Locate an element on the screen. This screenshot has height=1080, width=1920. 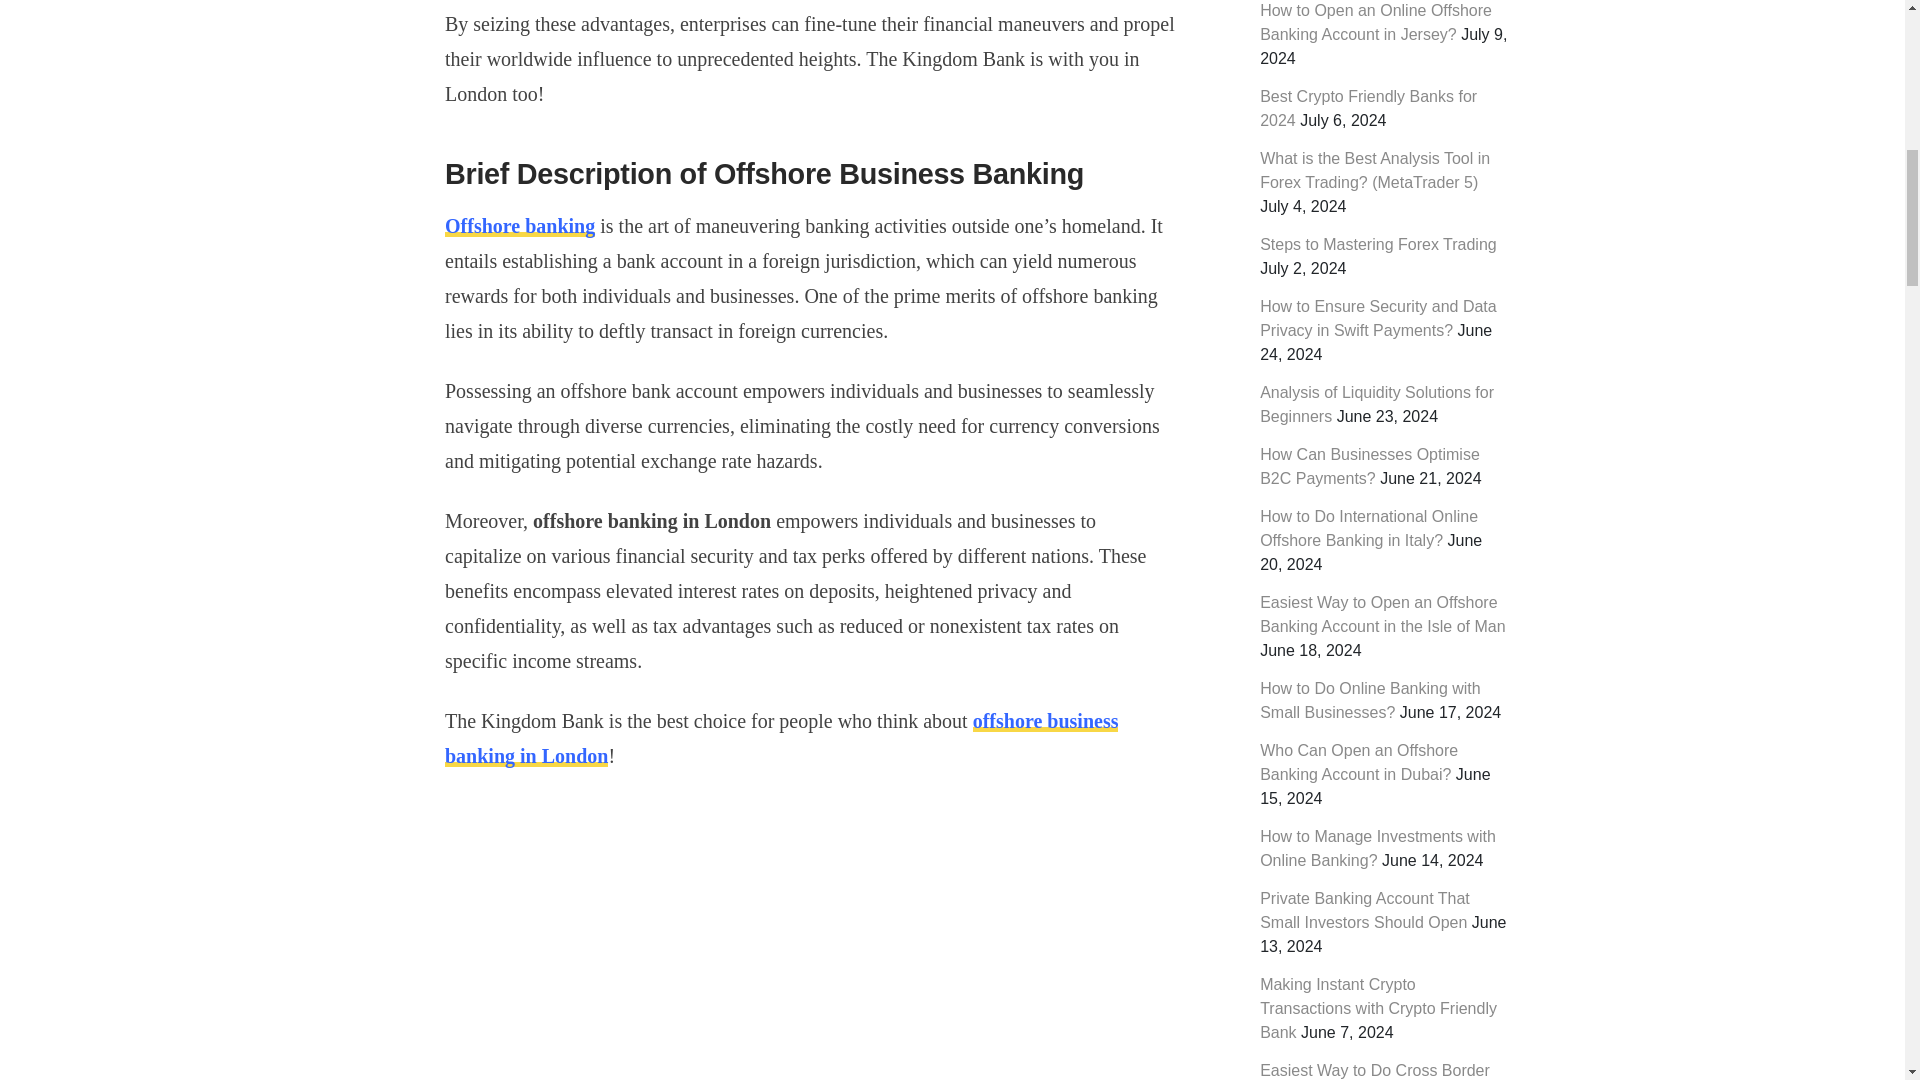
Analysis of Liquidity Solutions for Beginners is located at coordinates (1376, 404).